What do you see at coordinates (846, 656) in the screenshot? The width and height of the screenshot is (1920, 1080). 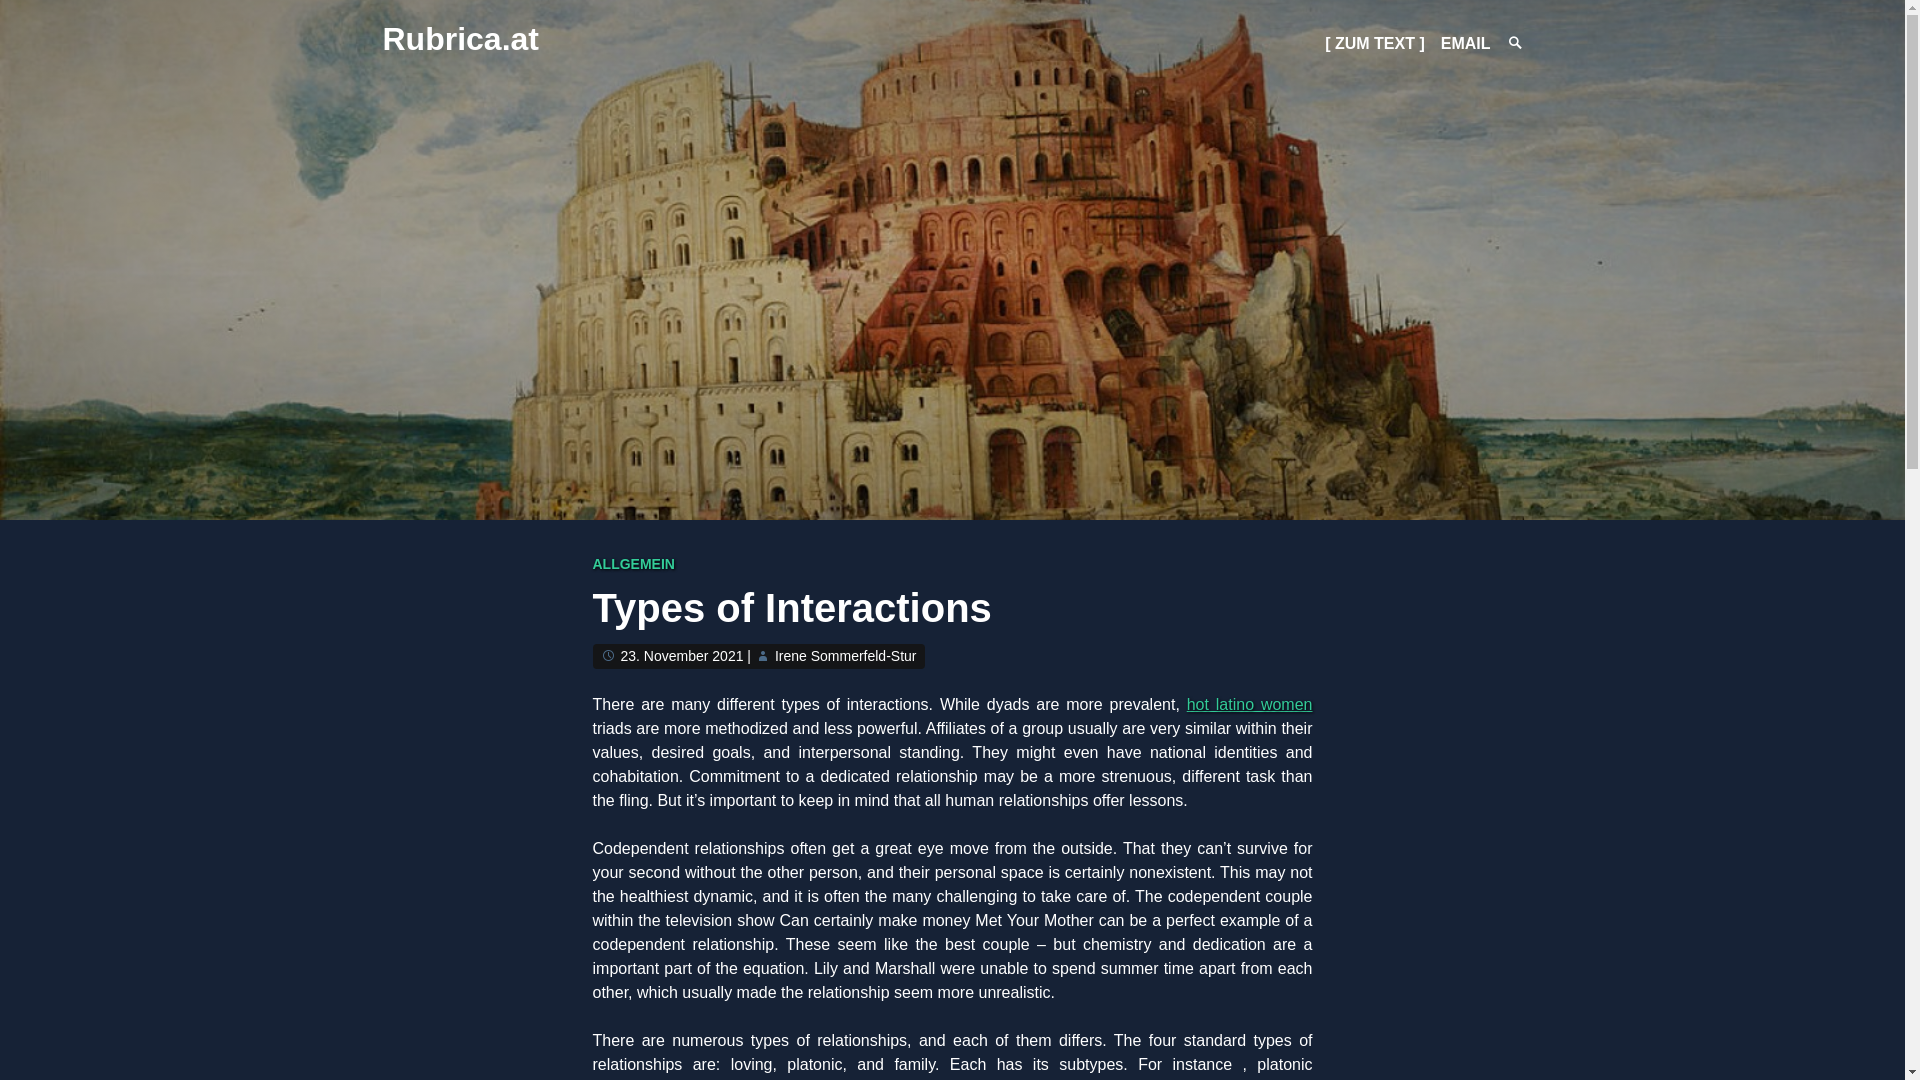 I see `Irene Sommerfeld-Stur` at bounding box center [846, 656].